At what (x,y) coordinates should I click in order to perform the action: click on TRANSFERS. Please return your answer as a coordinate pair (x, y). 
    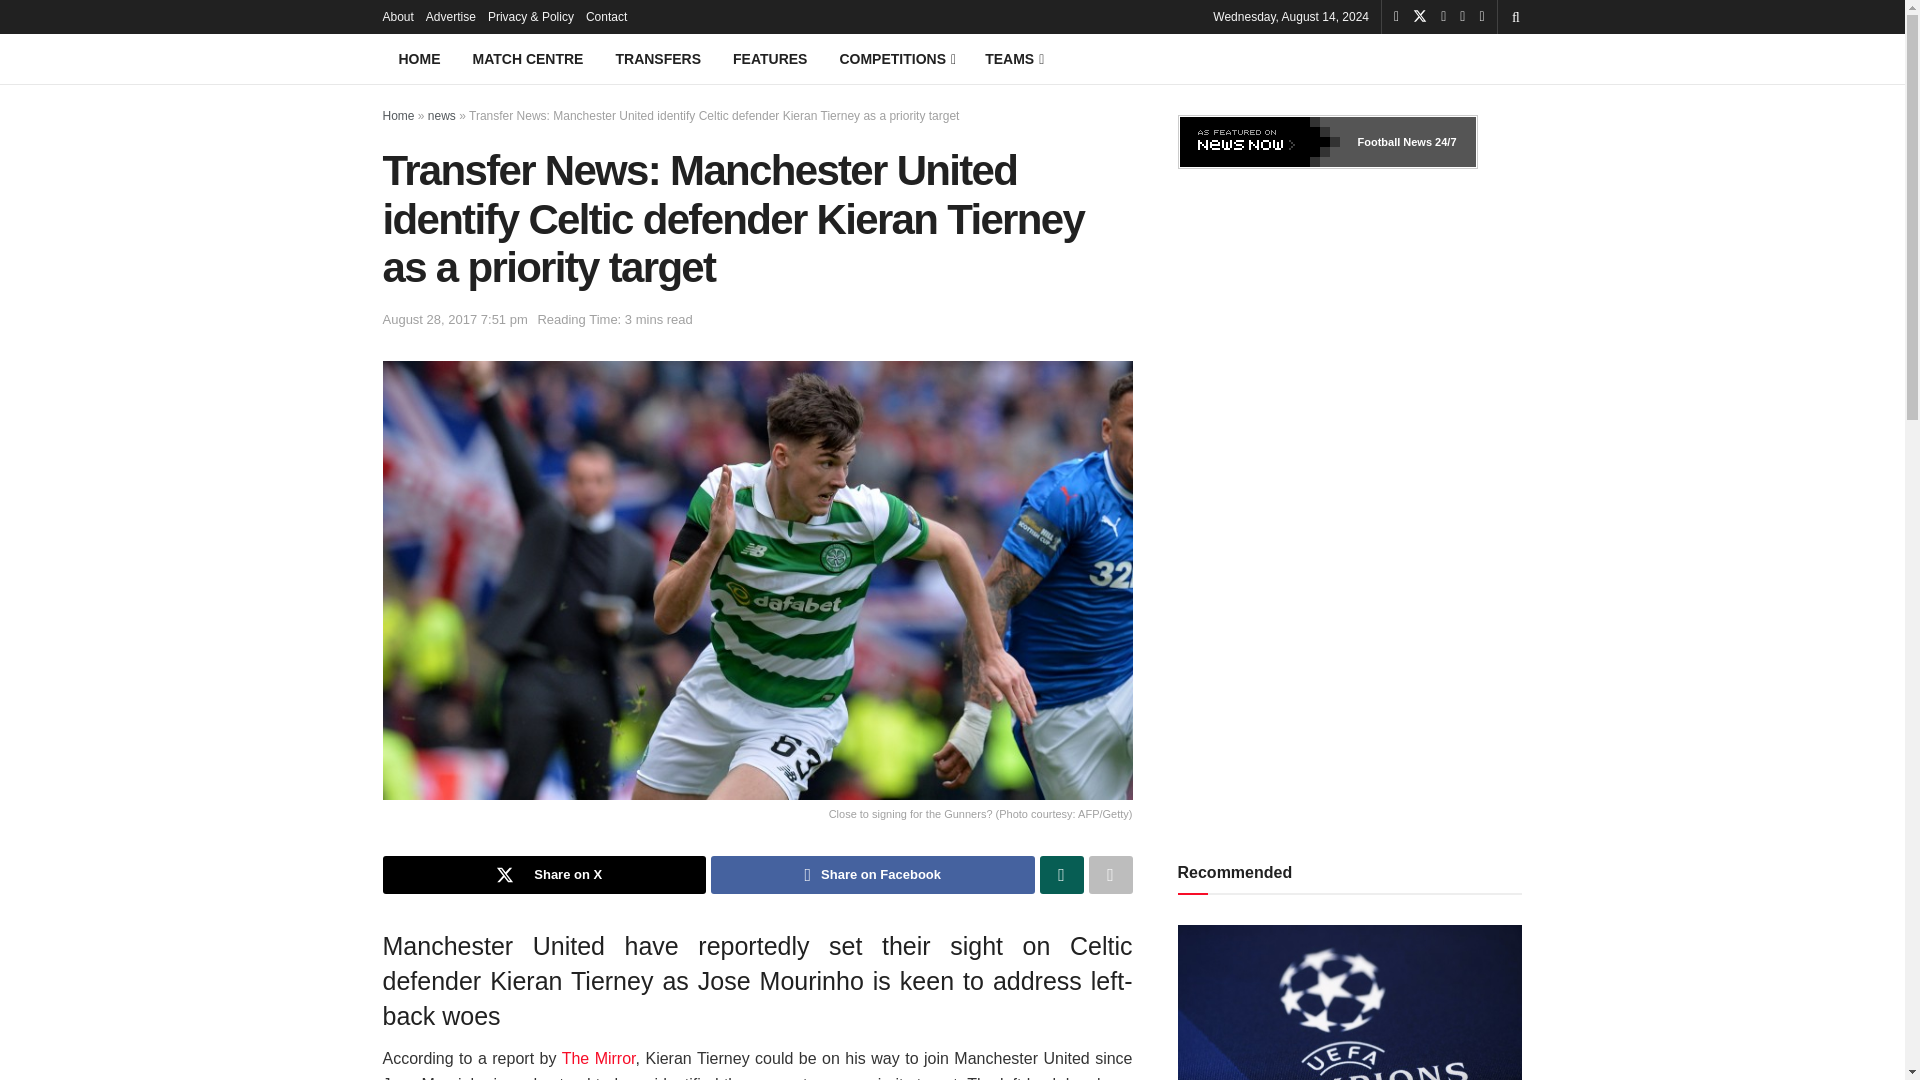
    Looking at the image, I should click on (658, 58).